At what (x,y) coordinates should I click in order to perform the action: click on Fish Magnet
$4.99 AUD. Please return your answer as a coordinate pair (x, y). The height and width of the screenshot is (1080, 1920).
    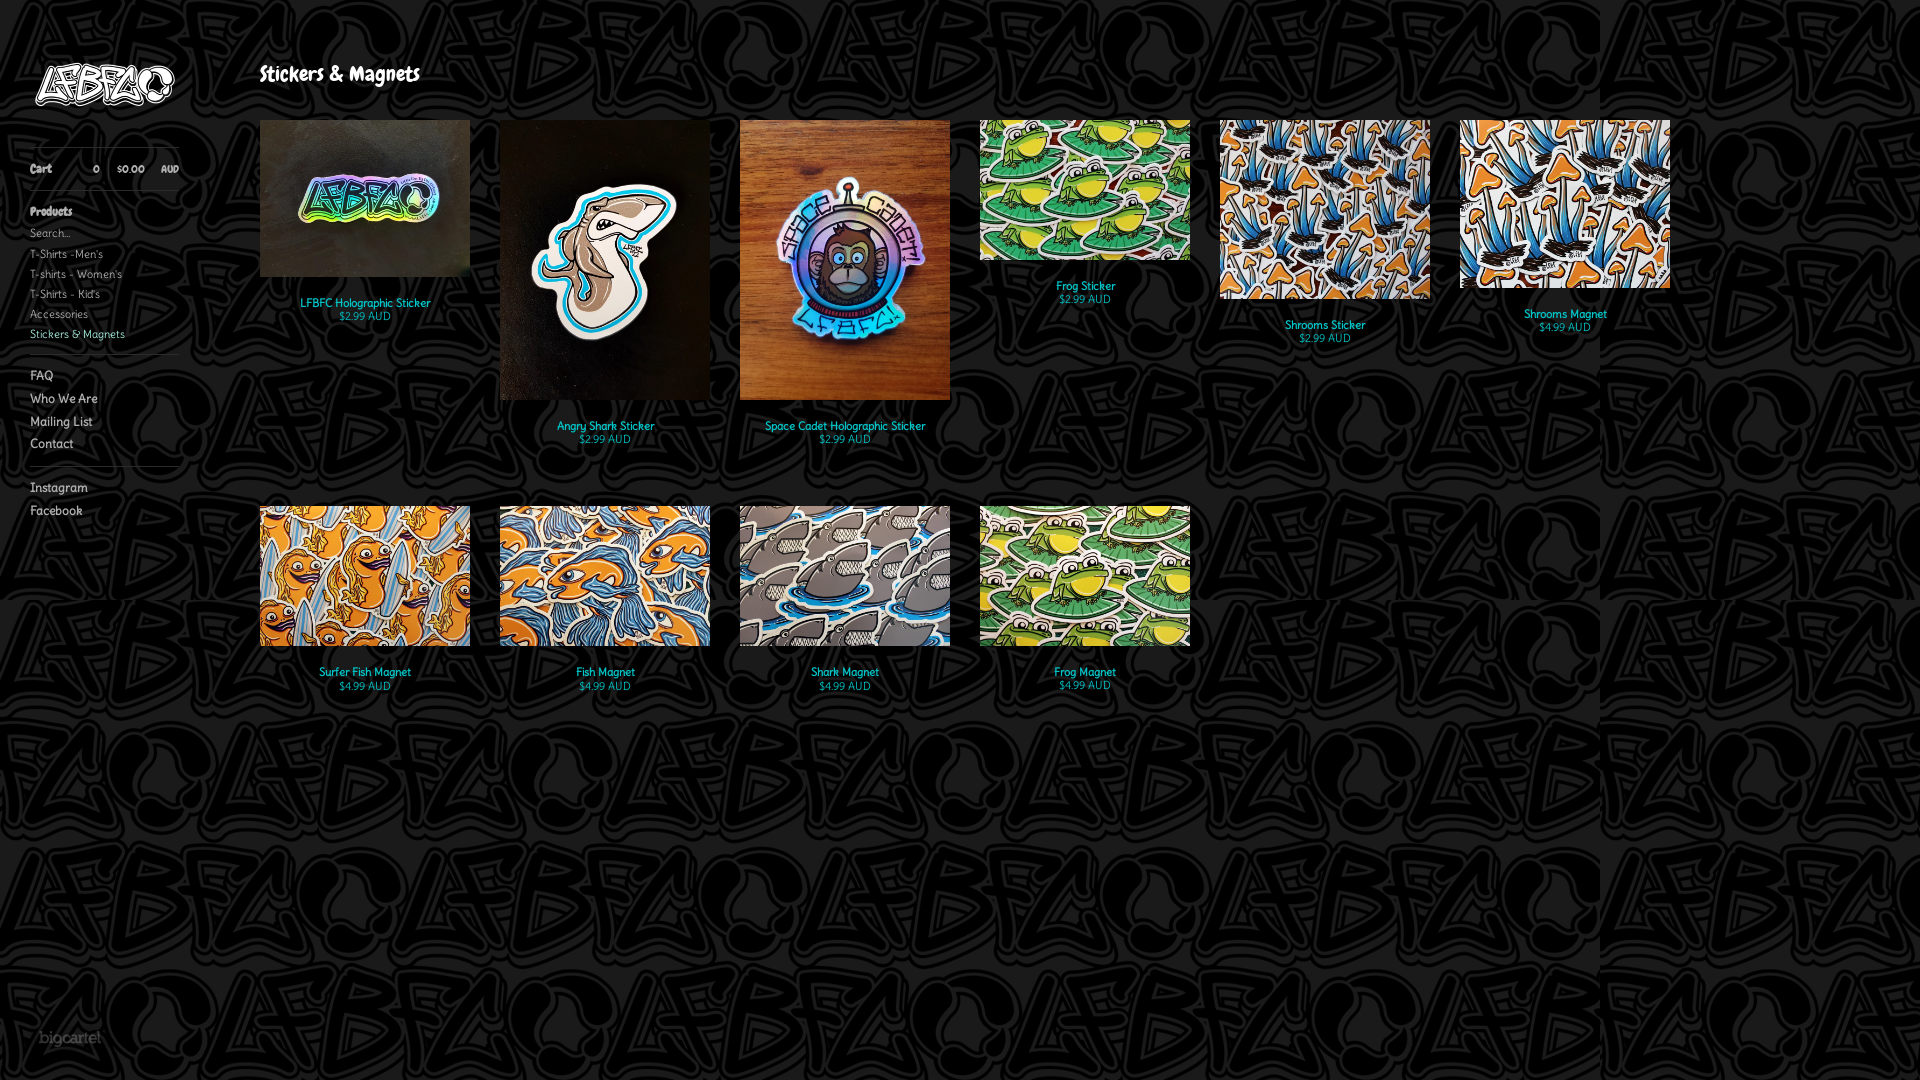
    Looking at the image, I should click on (605, 614).